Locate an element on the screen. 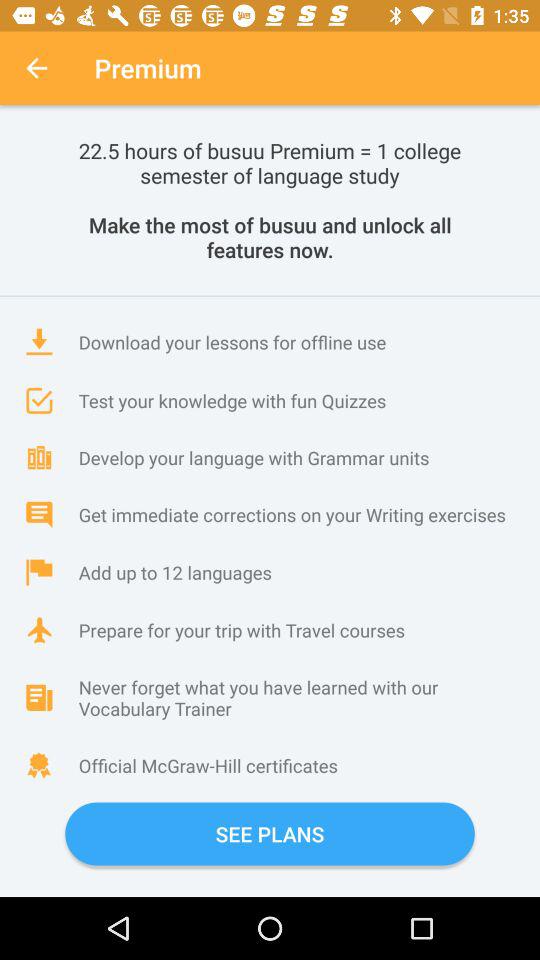  select the icon which is left to the text add up to 12 languages is located at coordinates (39, 572).